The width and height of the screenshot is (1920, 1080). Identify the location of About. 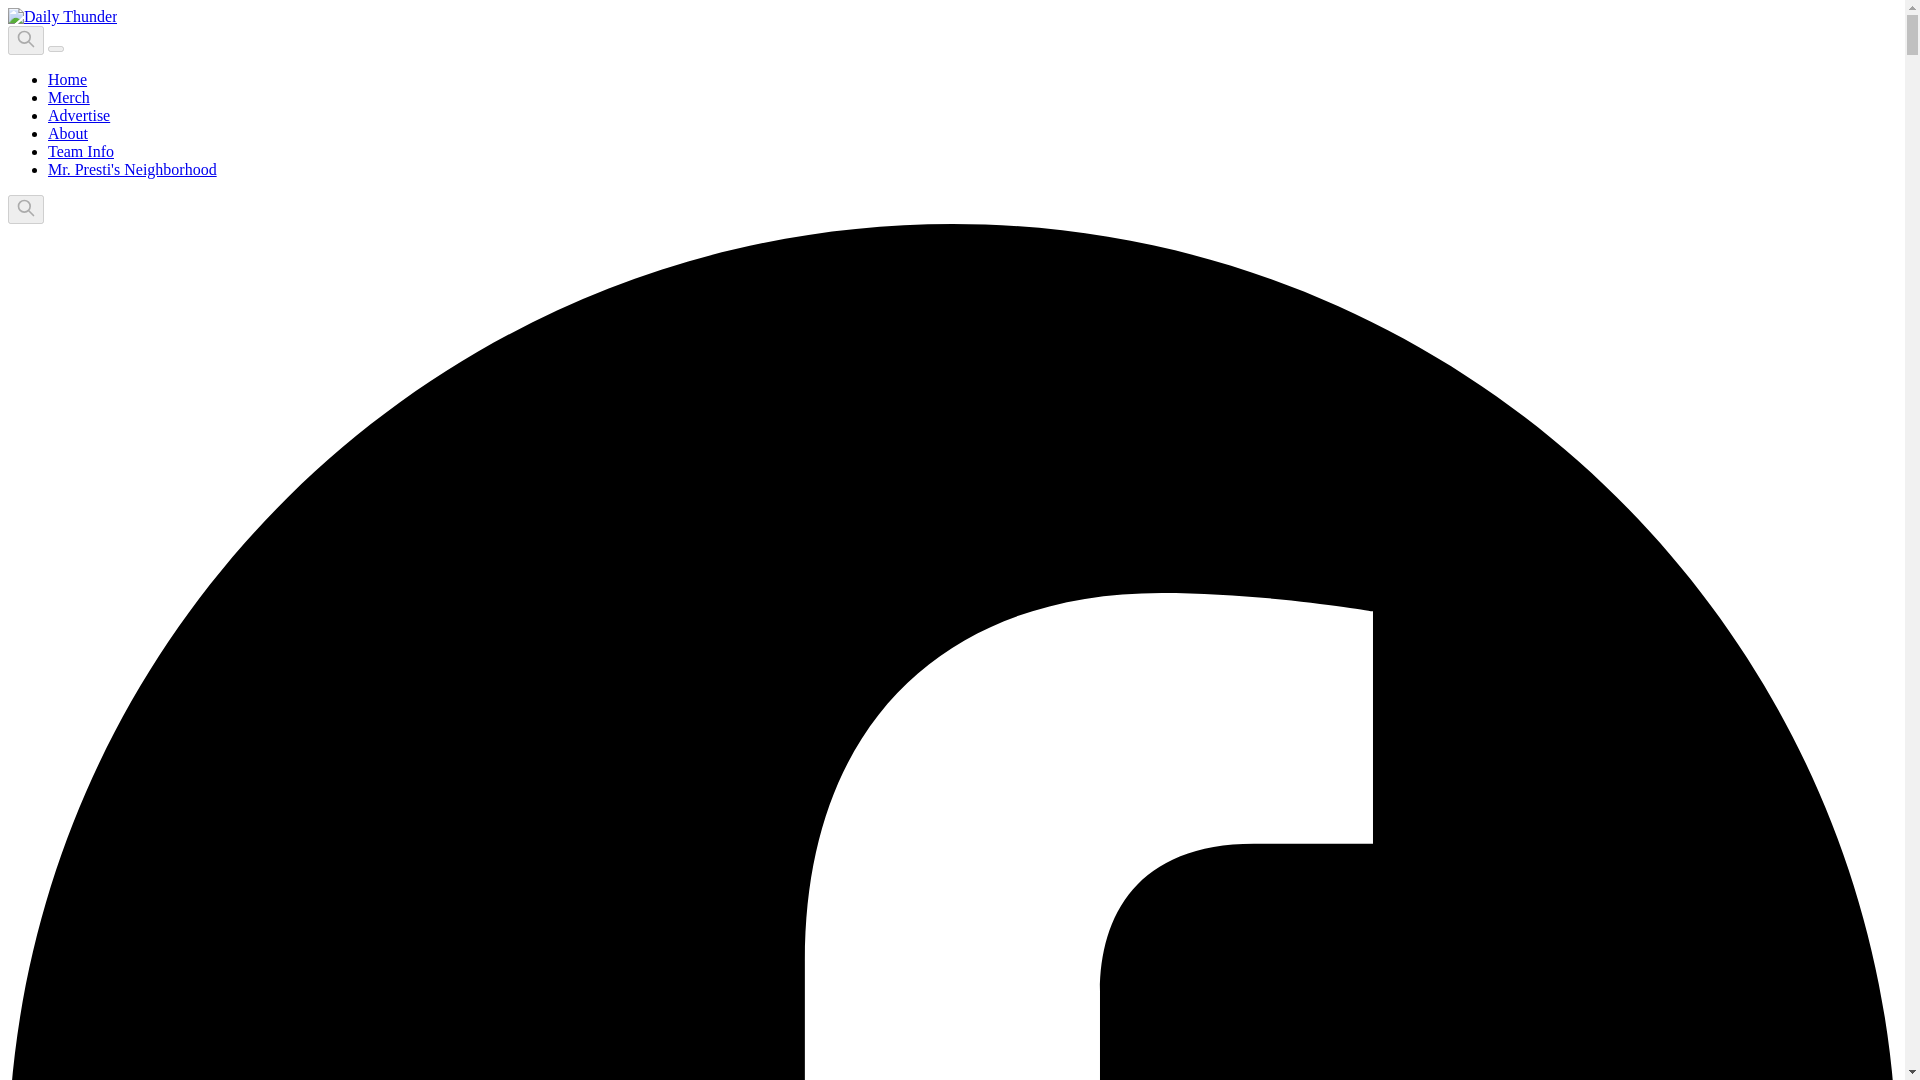
(68, 133).